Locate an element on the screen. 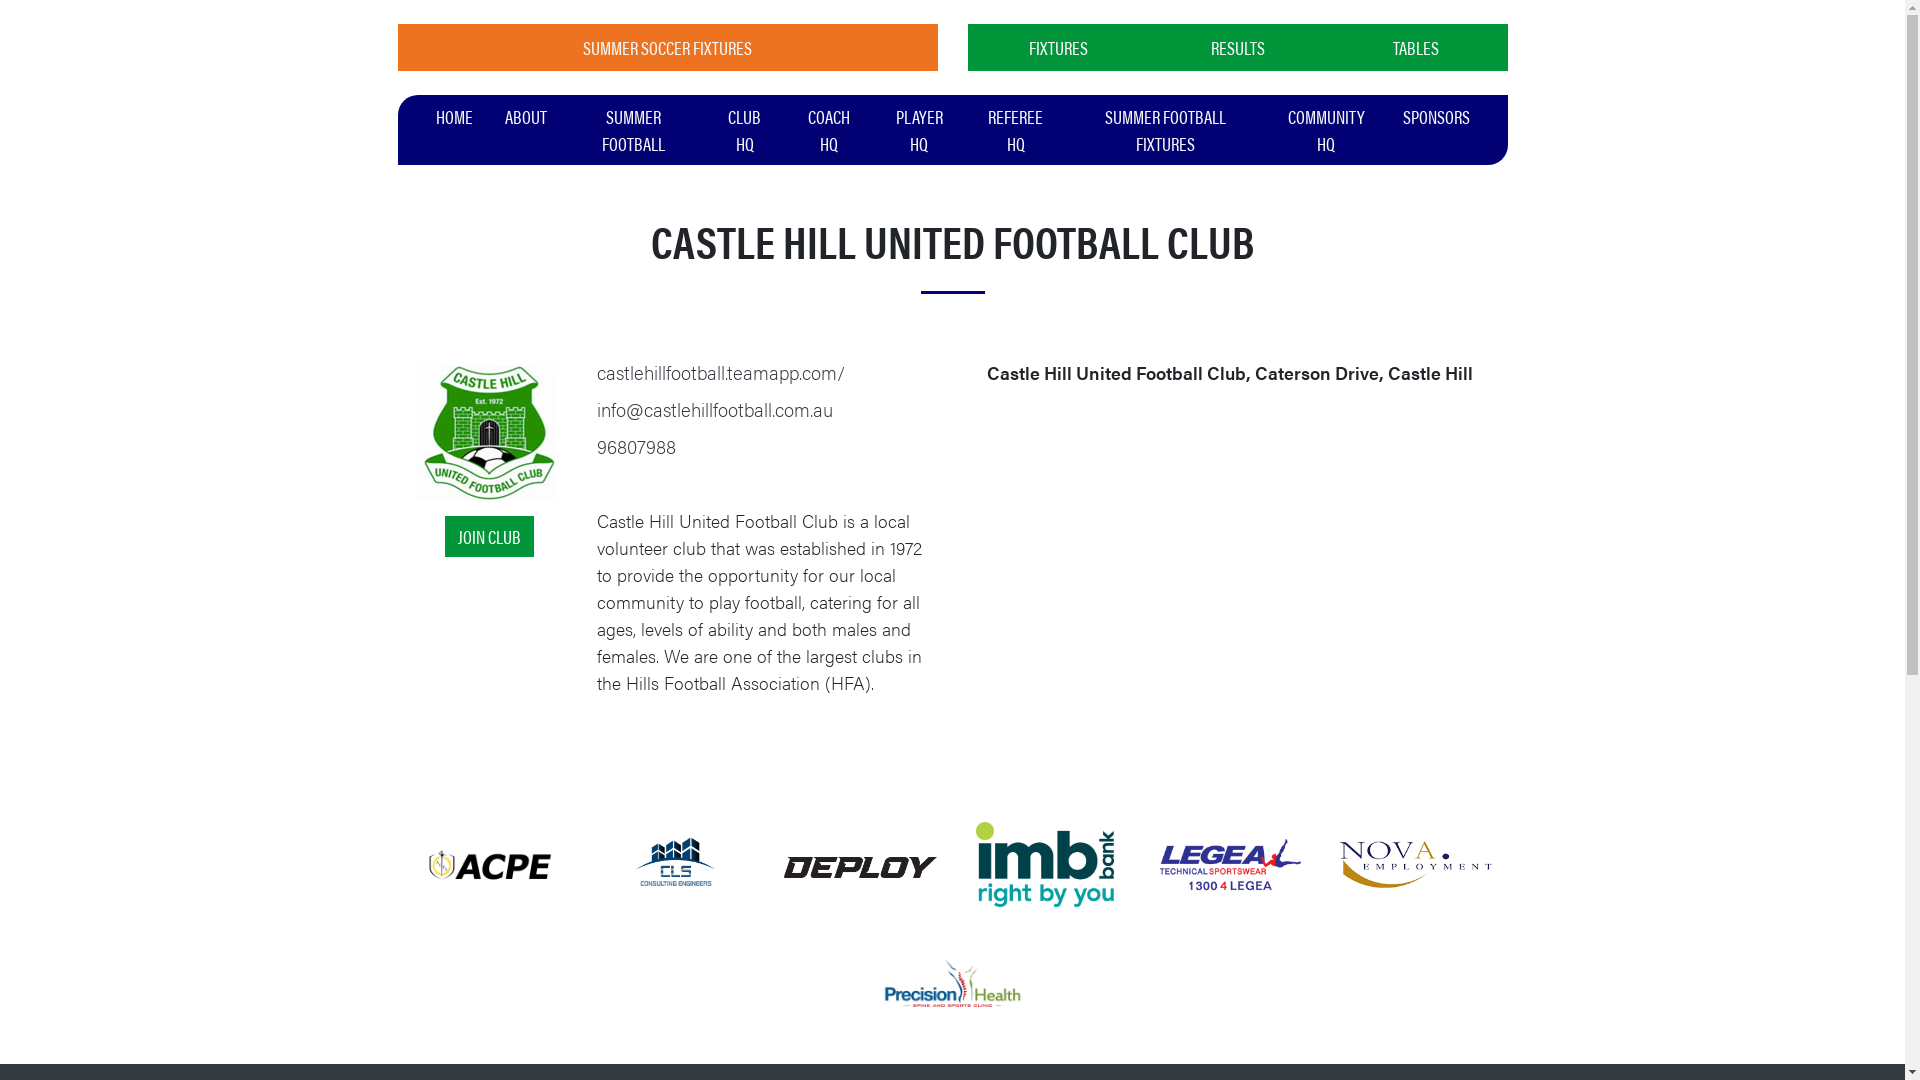 This screenshot has height=1080, width=1920. Visit ACPE online is located at coordinates (490, 862).